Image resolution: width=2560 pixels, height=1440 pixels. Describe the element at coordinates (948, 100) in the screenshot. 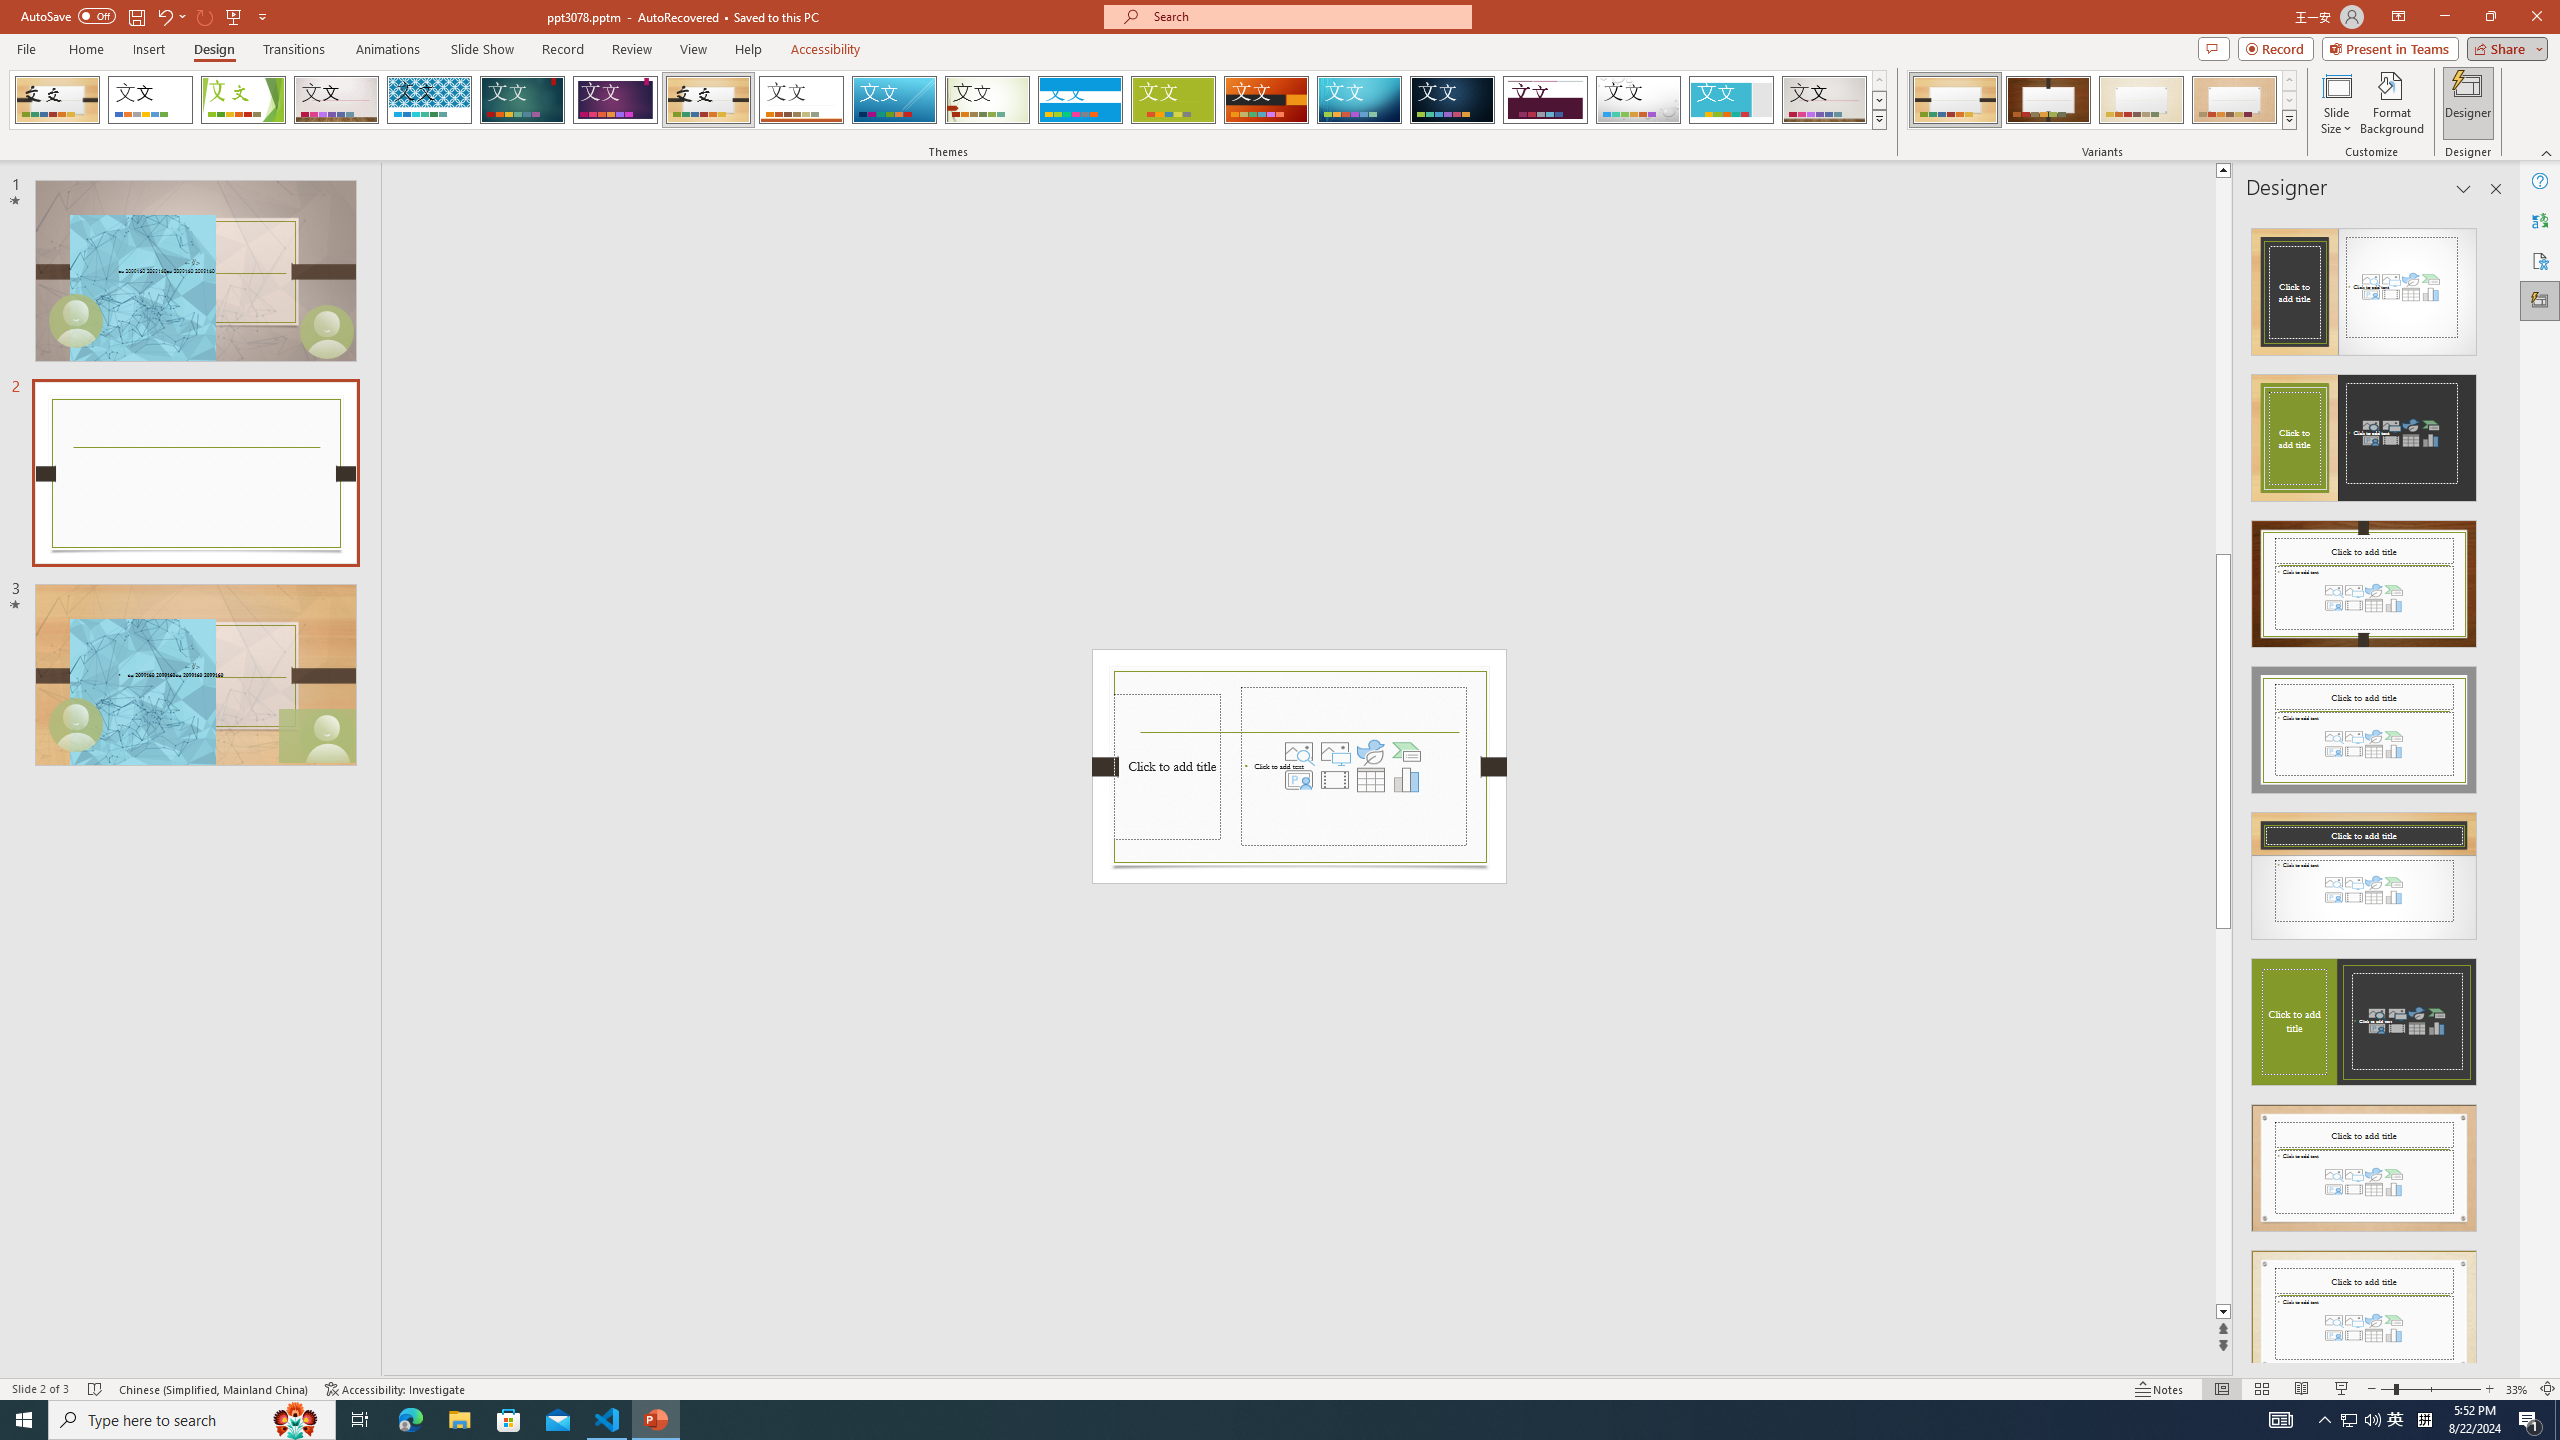

I see `AutomationID: SlideThemesGallery` at that location.